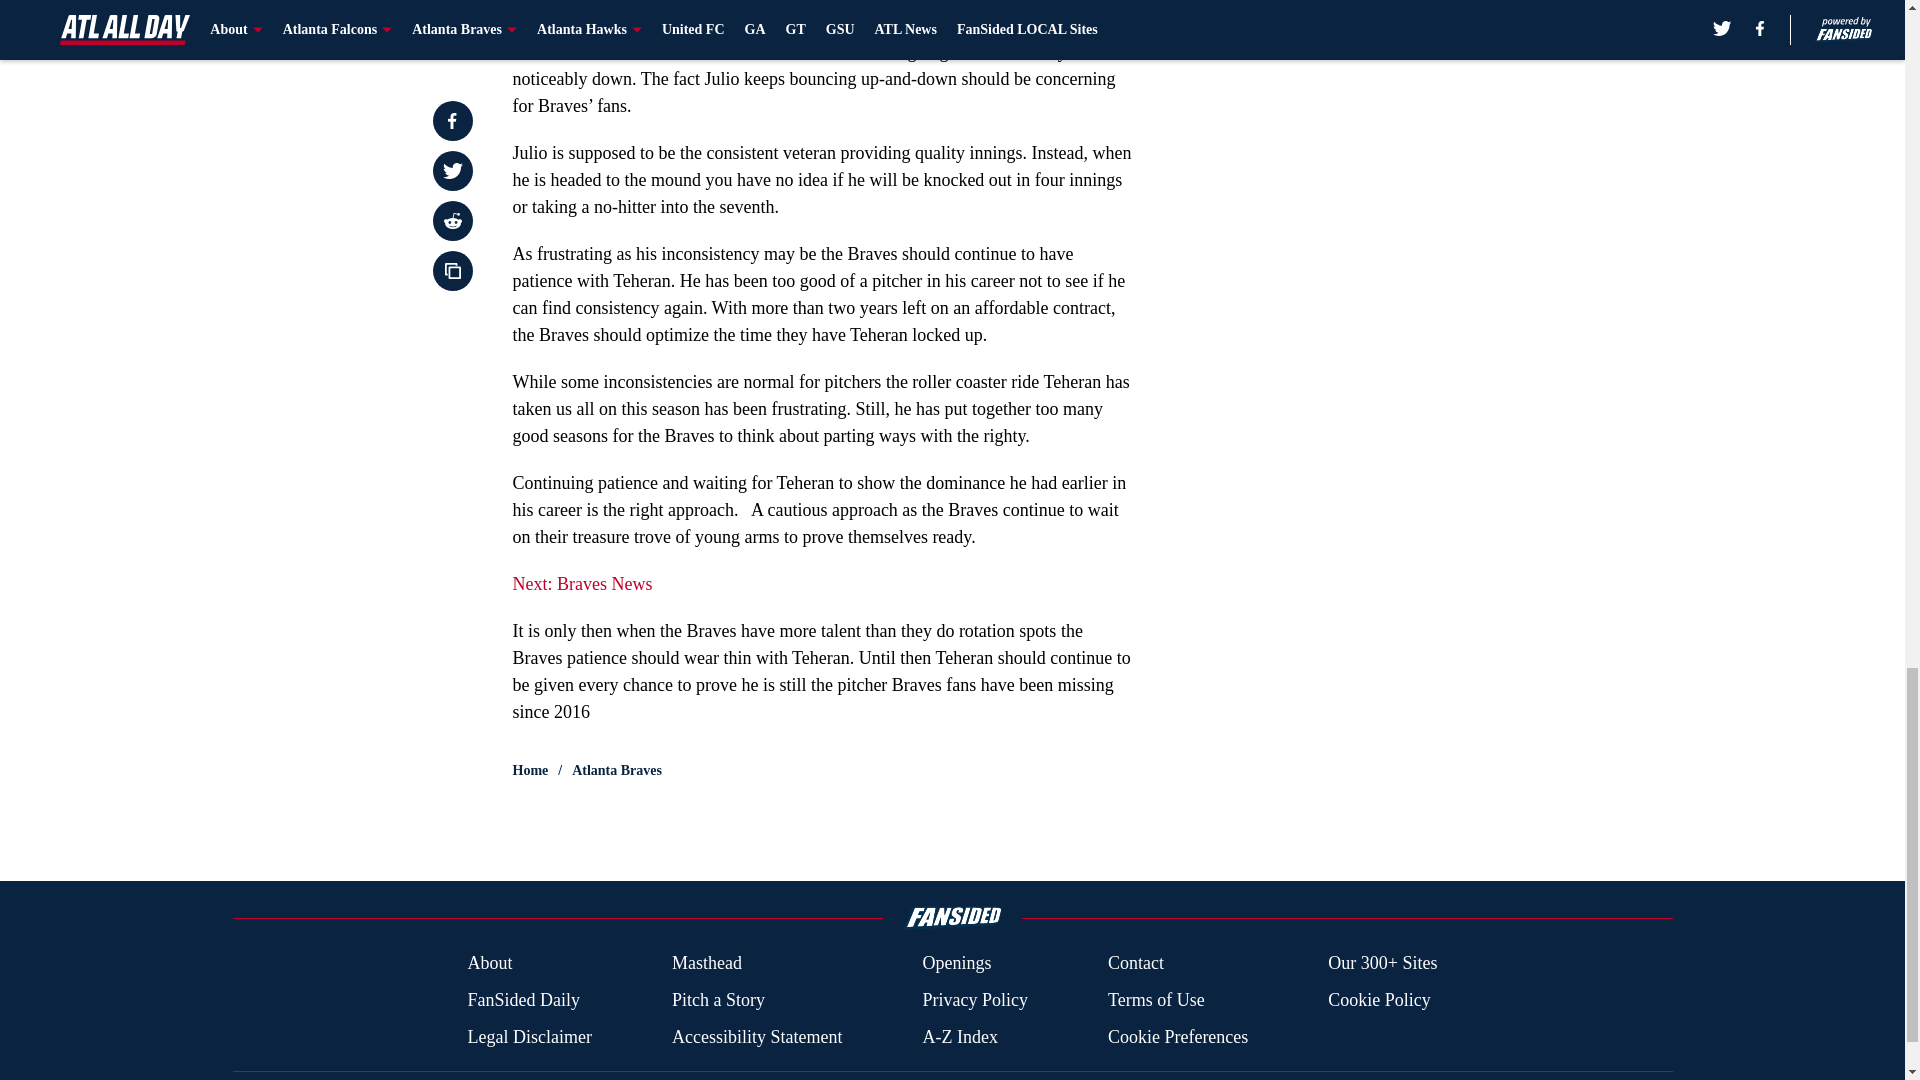 The image size is (1920, 1080). Describe the element at coordinates (1135, 964) in the screenshot. I see `Contact` at that location.